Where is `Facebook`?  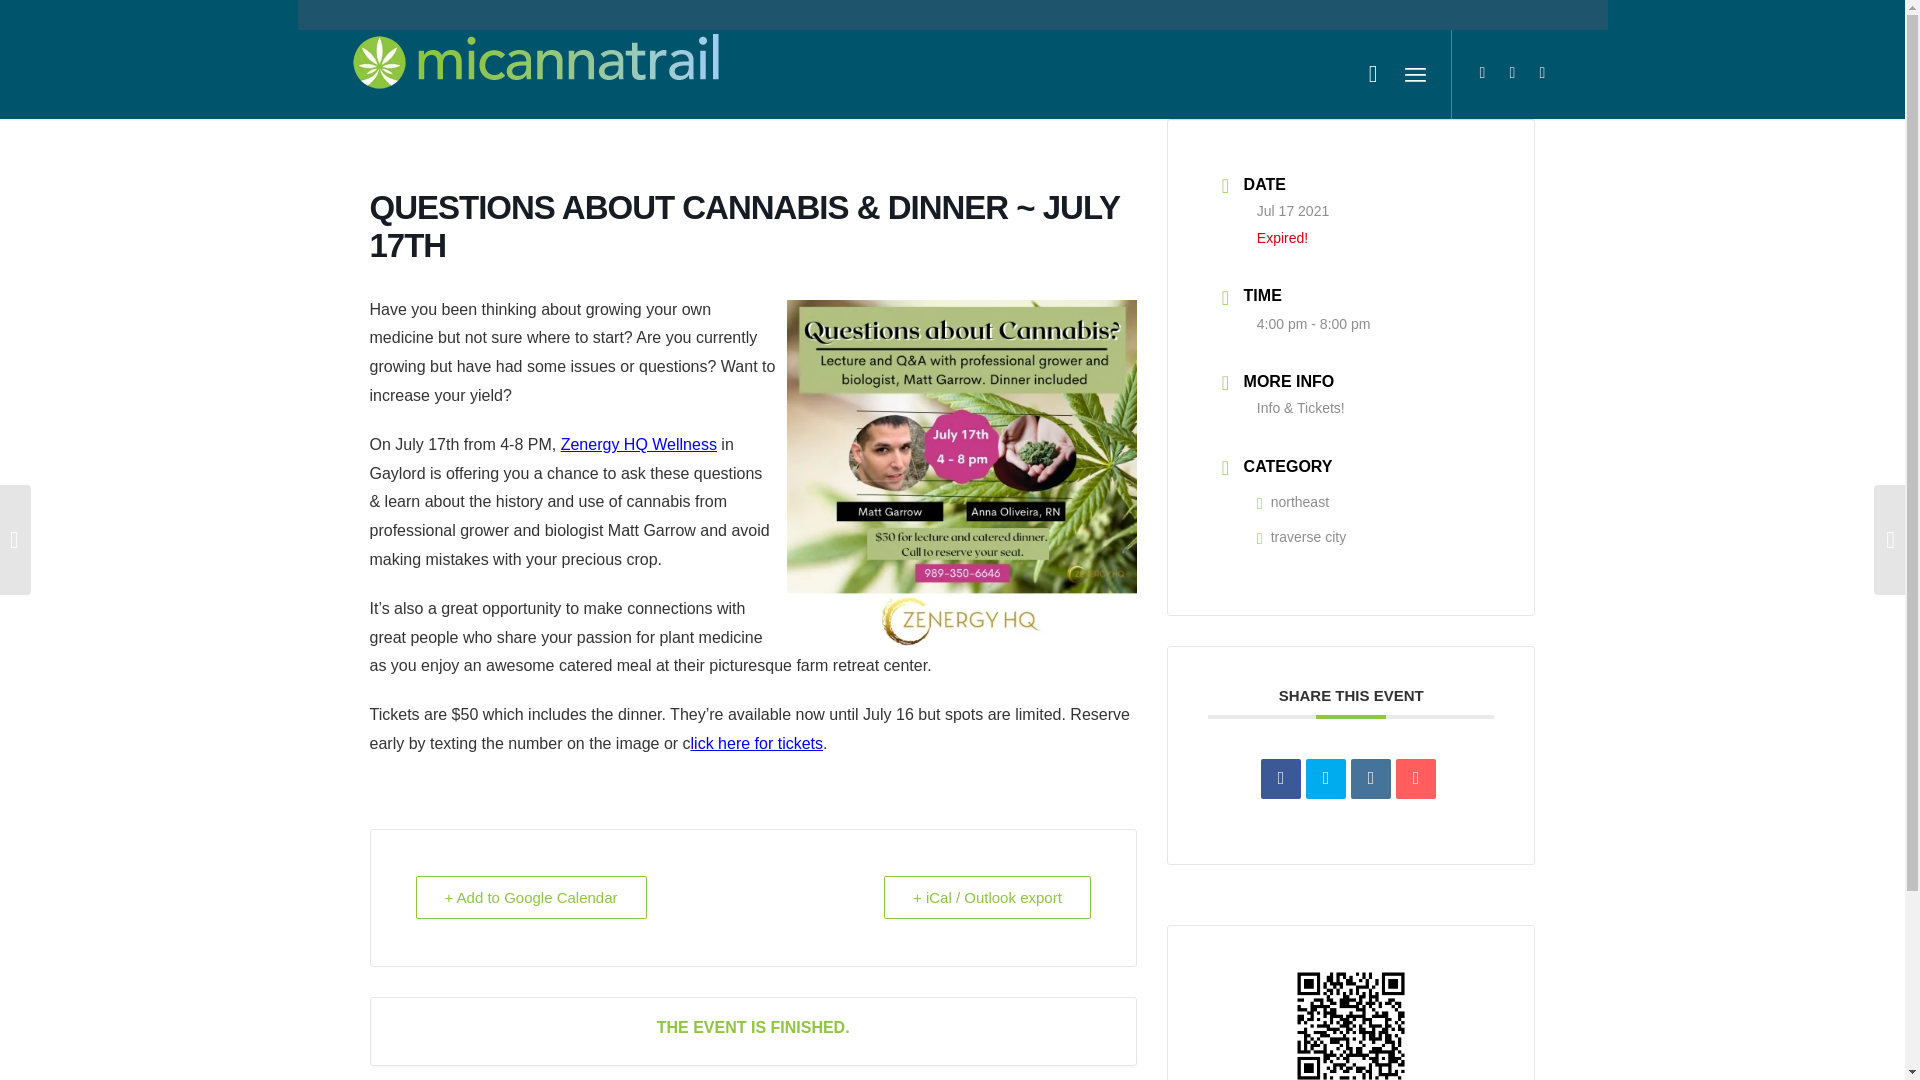
Facebook is located at coordinates (1512, 72).